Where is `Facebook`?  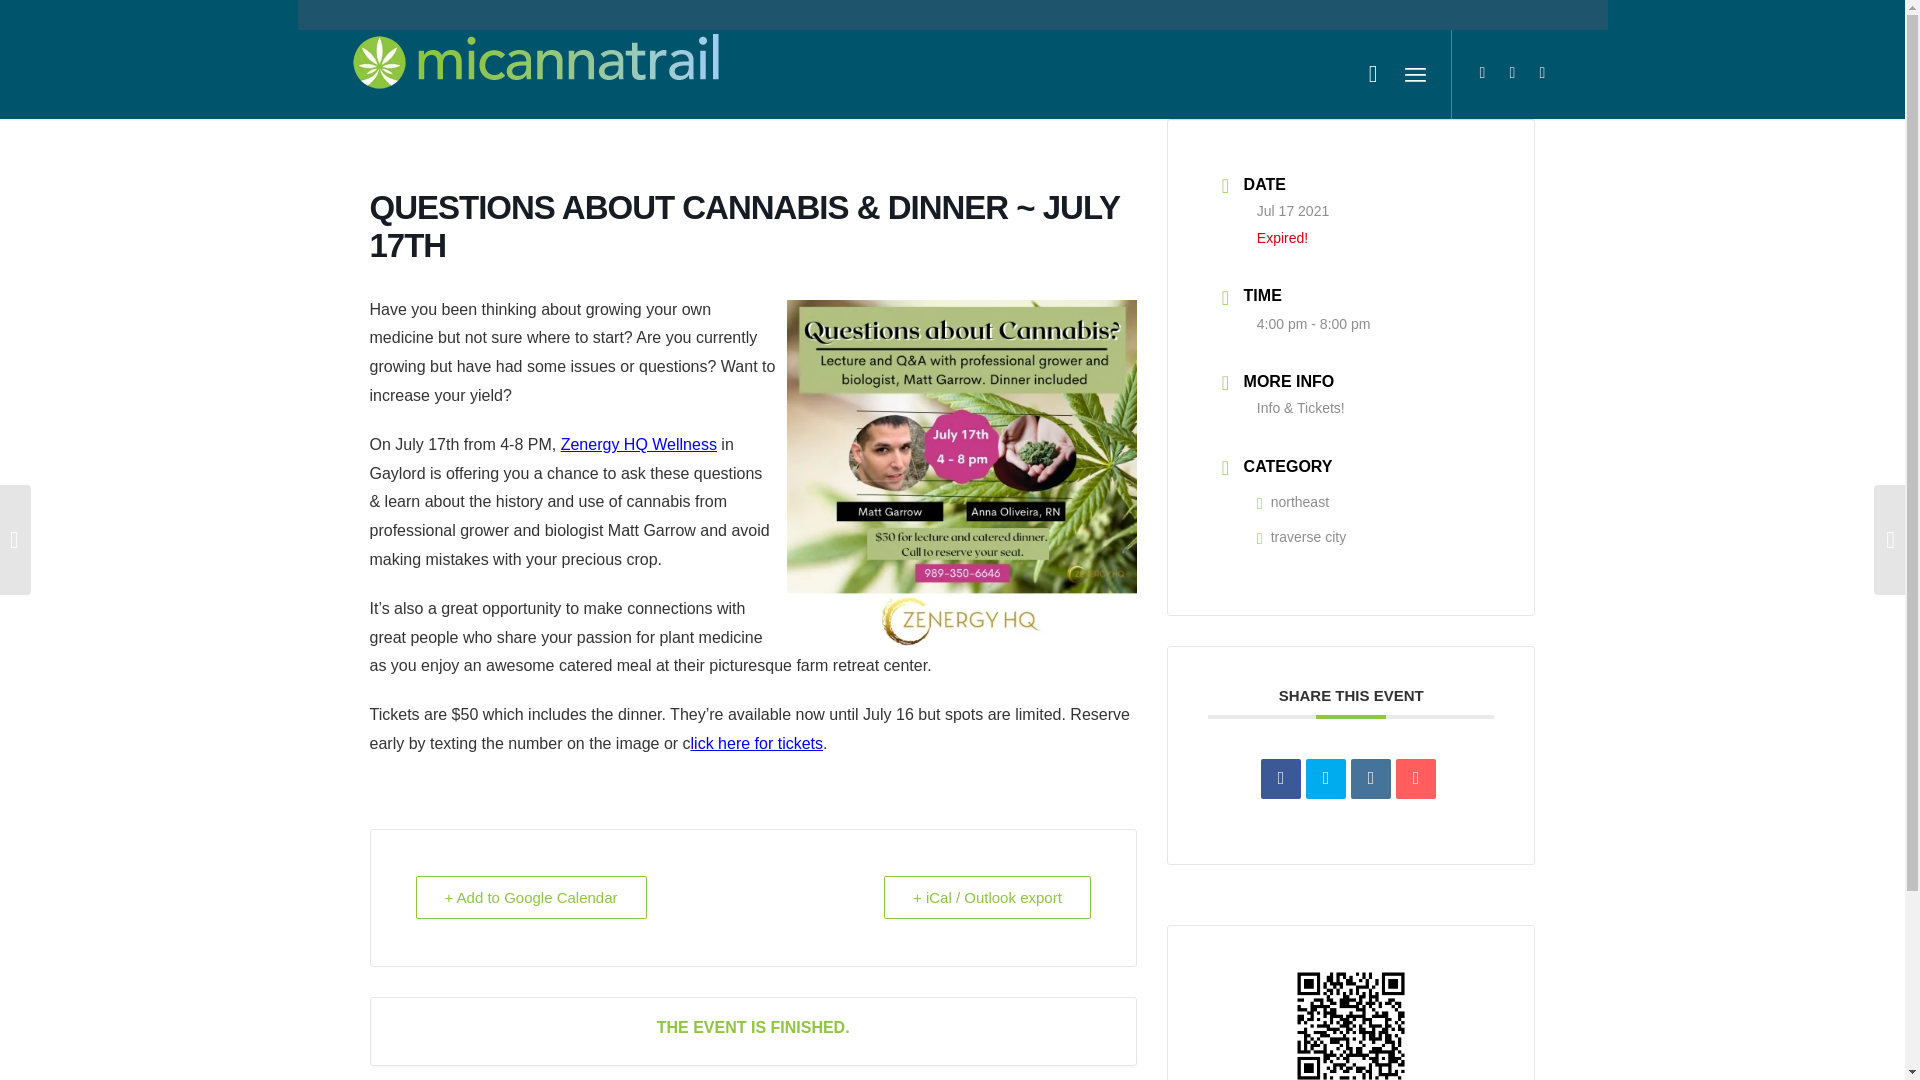
Facebook is located at coordinates (1512, 72).